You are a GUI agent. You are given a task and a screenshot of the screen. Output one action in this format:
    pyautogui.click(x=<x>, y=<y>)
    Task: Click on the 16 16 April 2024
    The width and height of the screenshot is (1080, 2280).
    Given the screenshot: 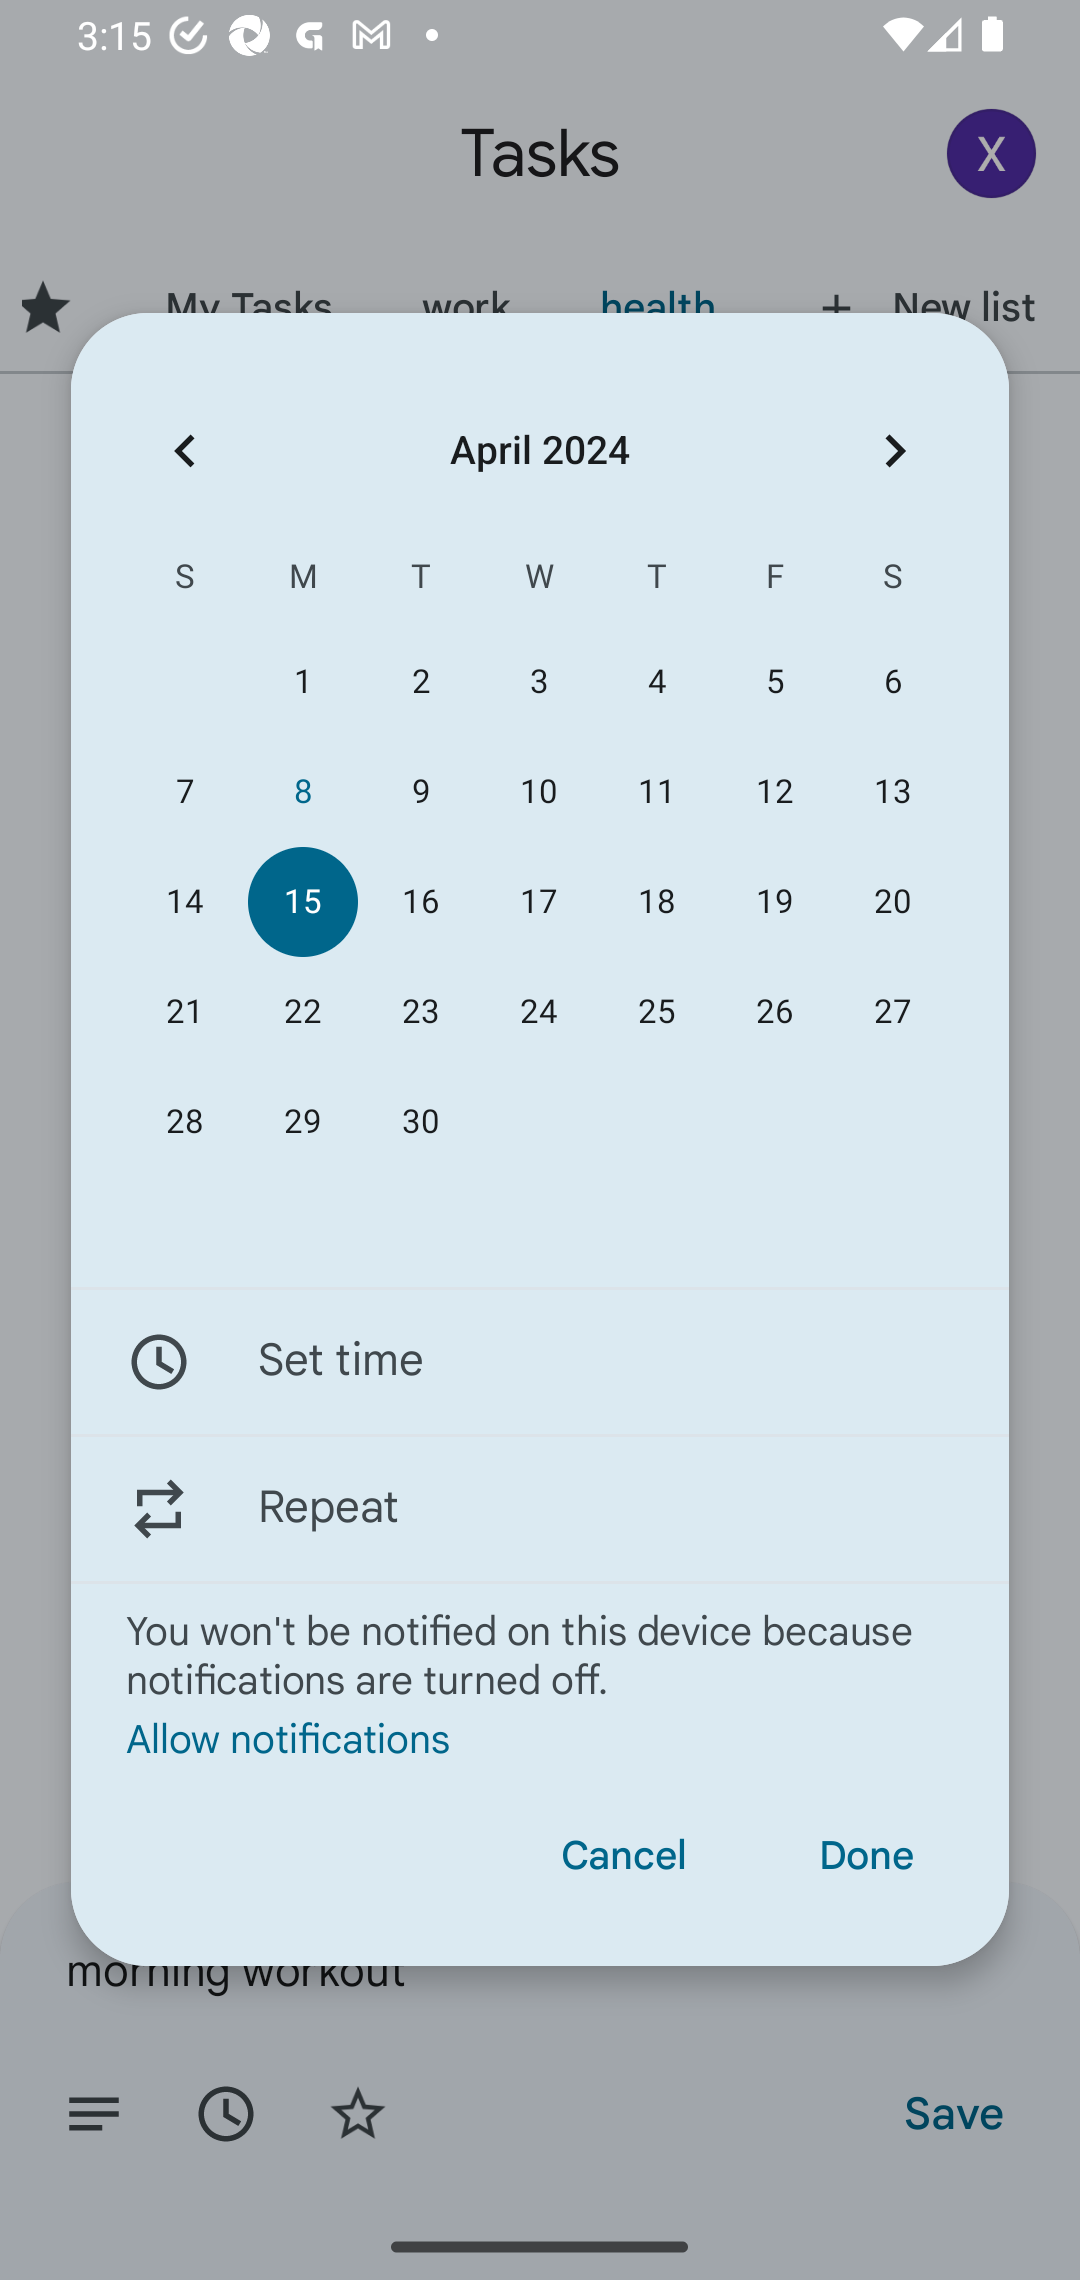 What is the action you would take?
    pyautogui.click(x=420, y=901)
    